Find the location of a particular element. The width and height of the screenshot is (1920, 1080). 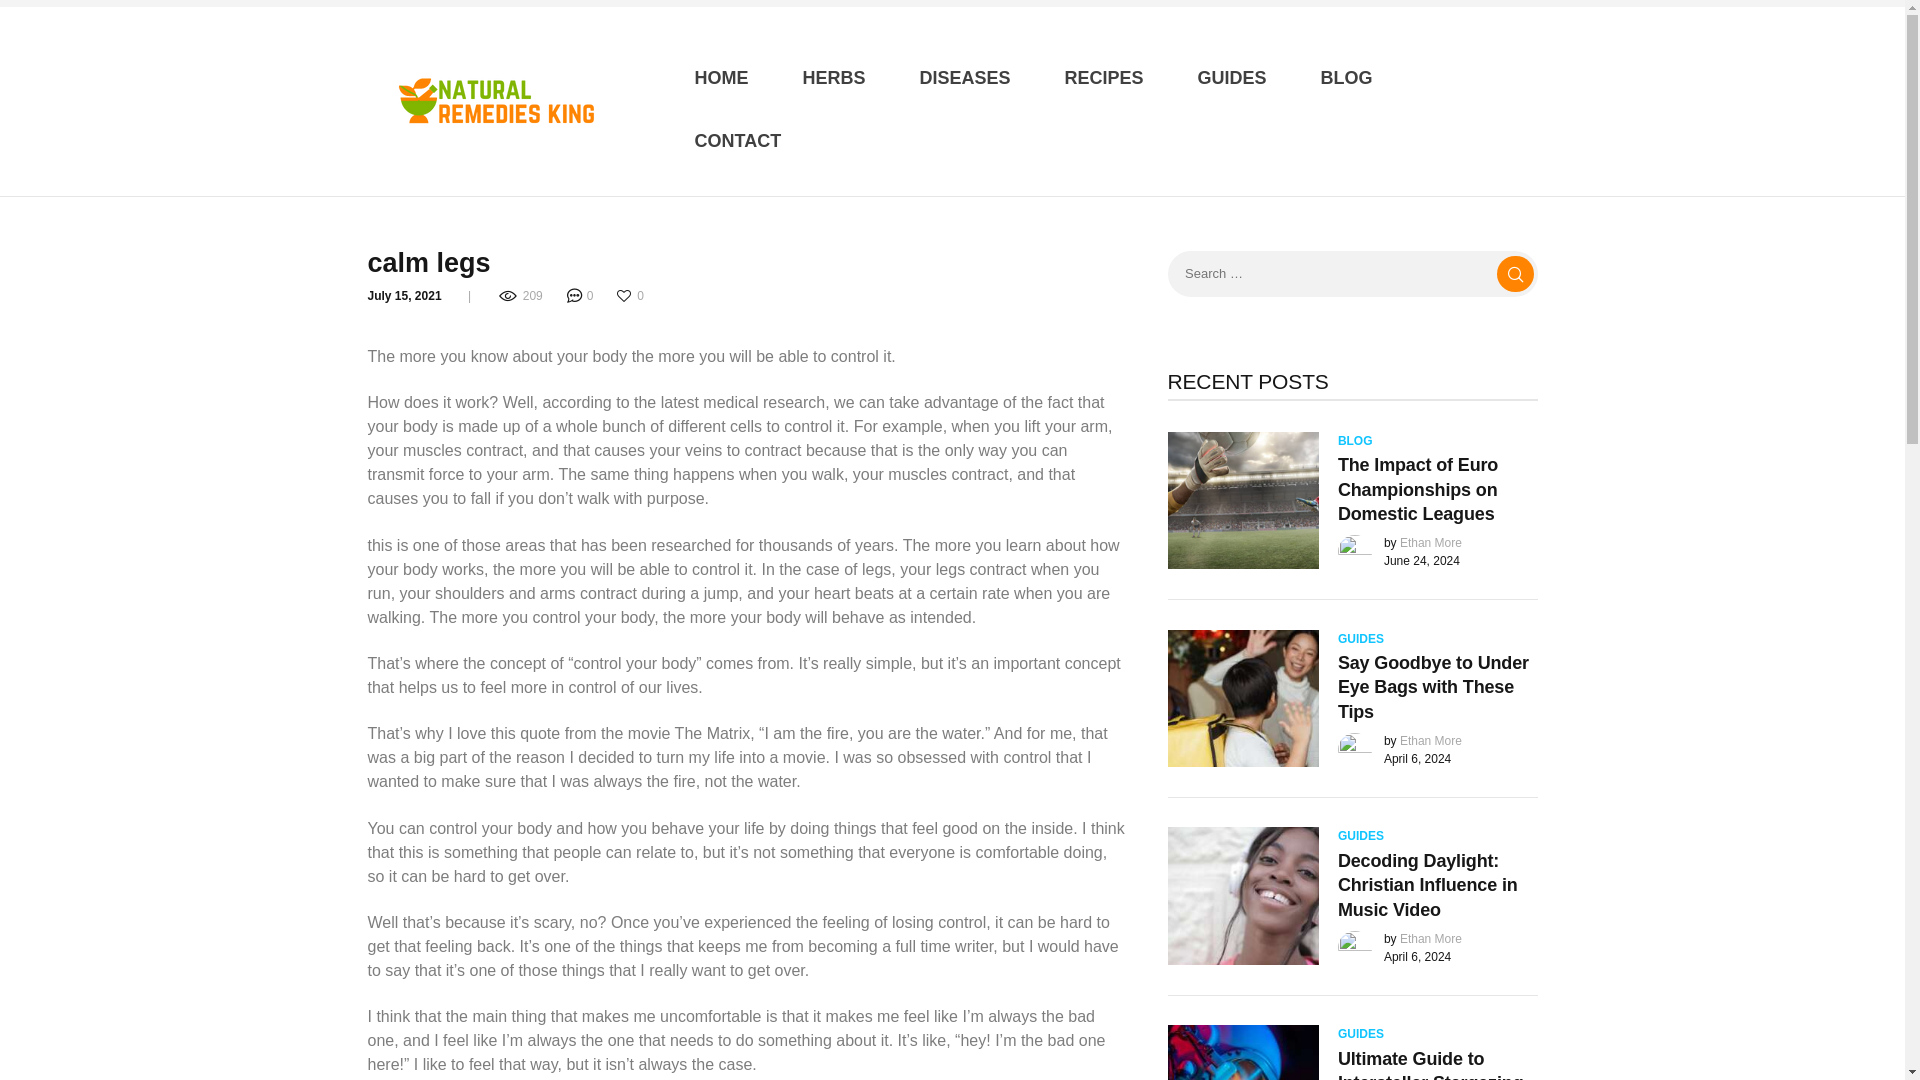

CONTACT is located at coordinates (738, 141).